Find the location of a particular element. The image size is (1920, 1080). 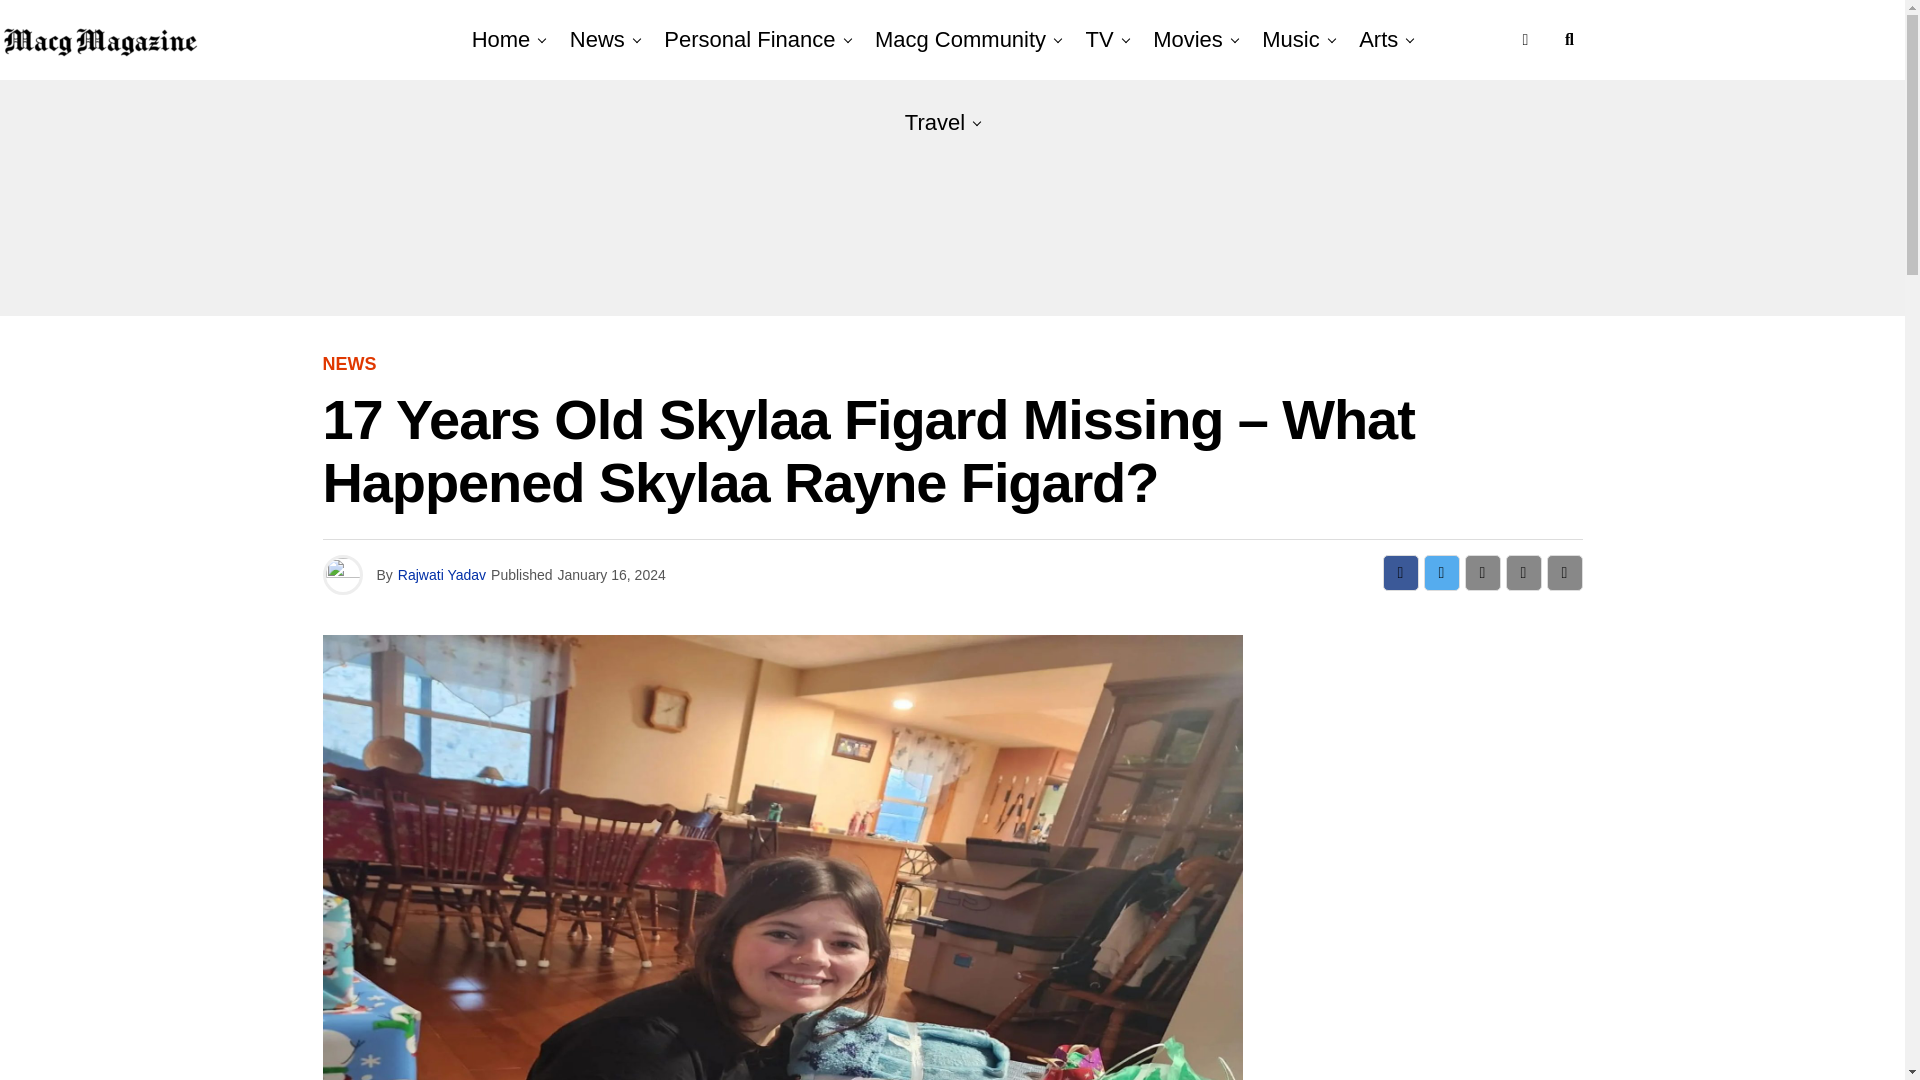

Posts by Rajwati Yadav is located at coordinates (441, 575).